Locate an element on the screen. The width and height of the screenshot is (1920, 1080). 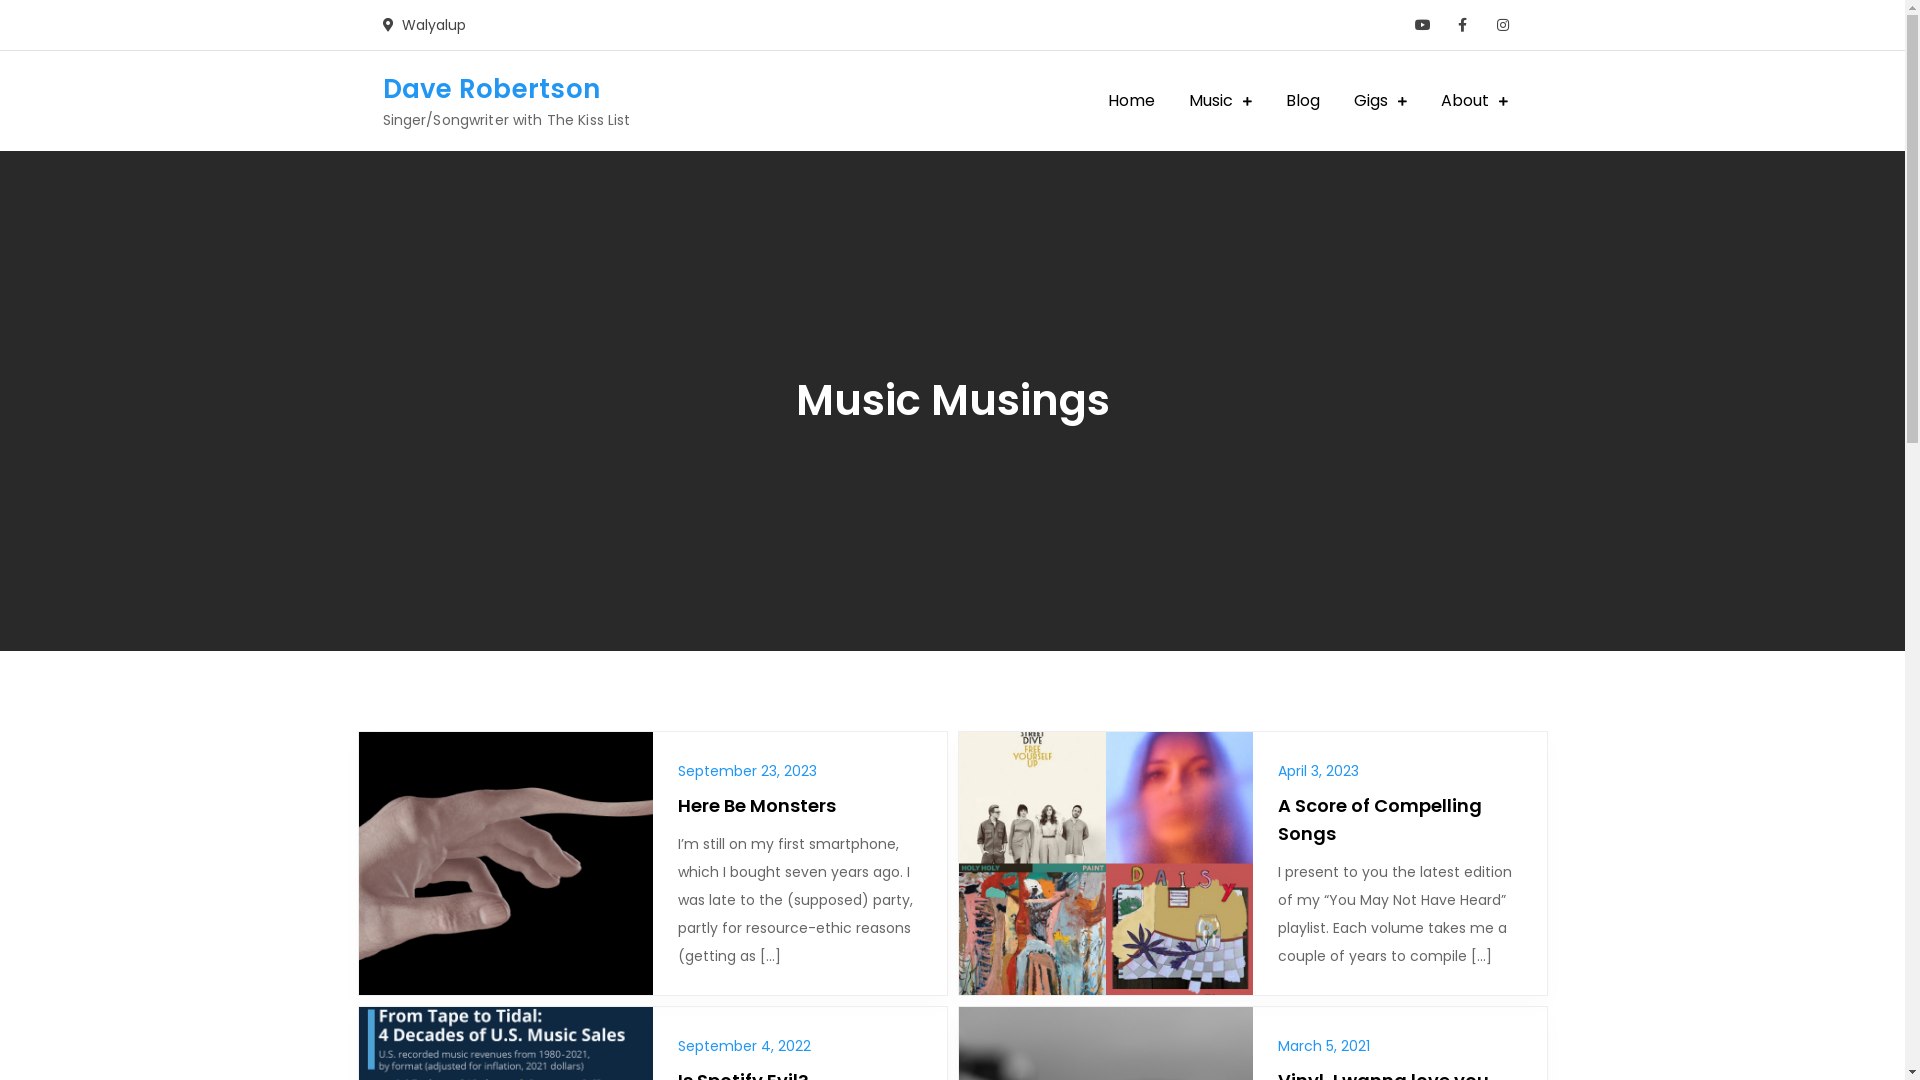
Blog is located at coordinates (1302, 101).